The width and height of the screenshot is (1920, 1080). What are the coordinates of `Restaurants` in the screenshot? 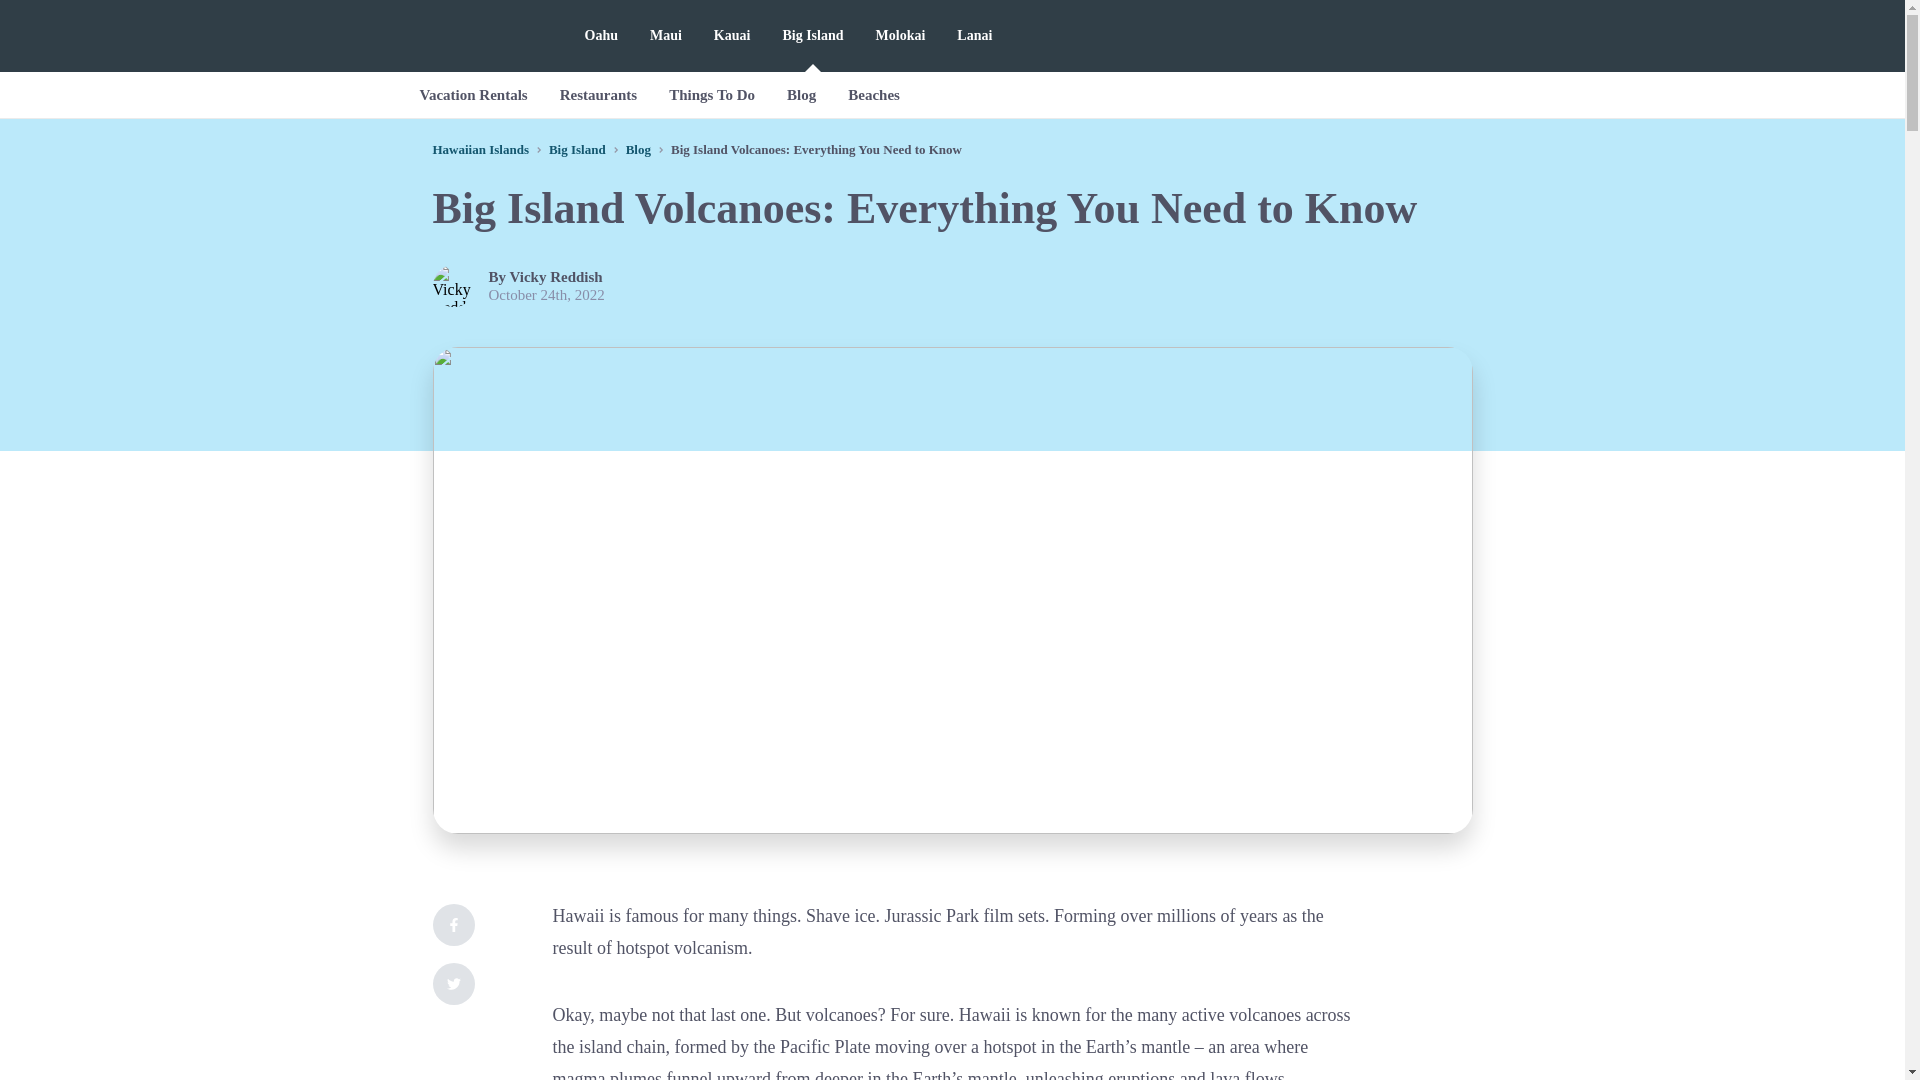 It's located at (598, 94).